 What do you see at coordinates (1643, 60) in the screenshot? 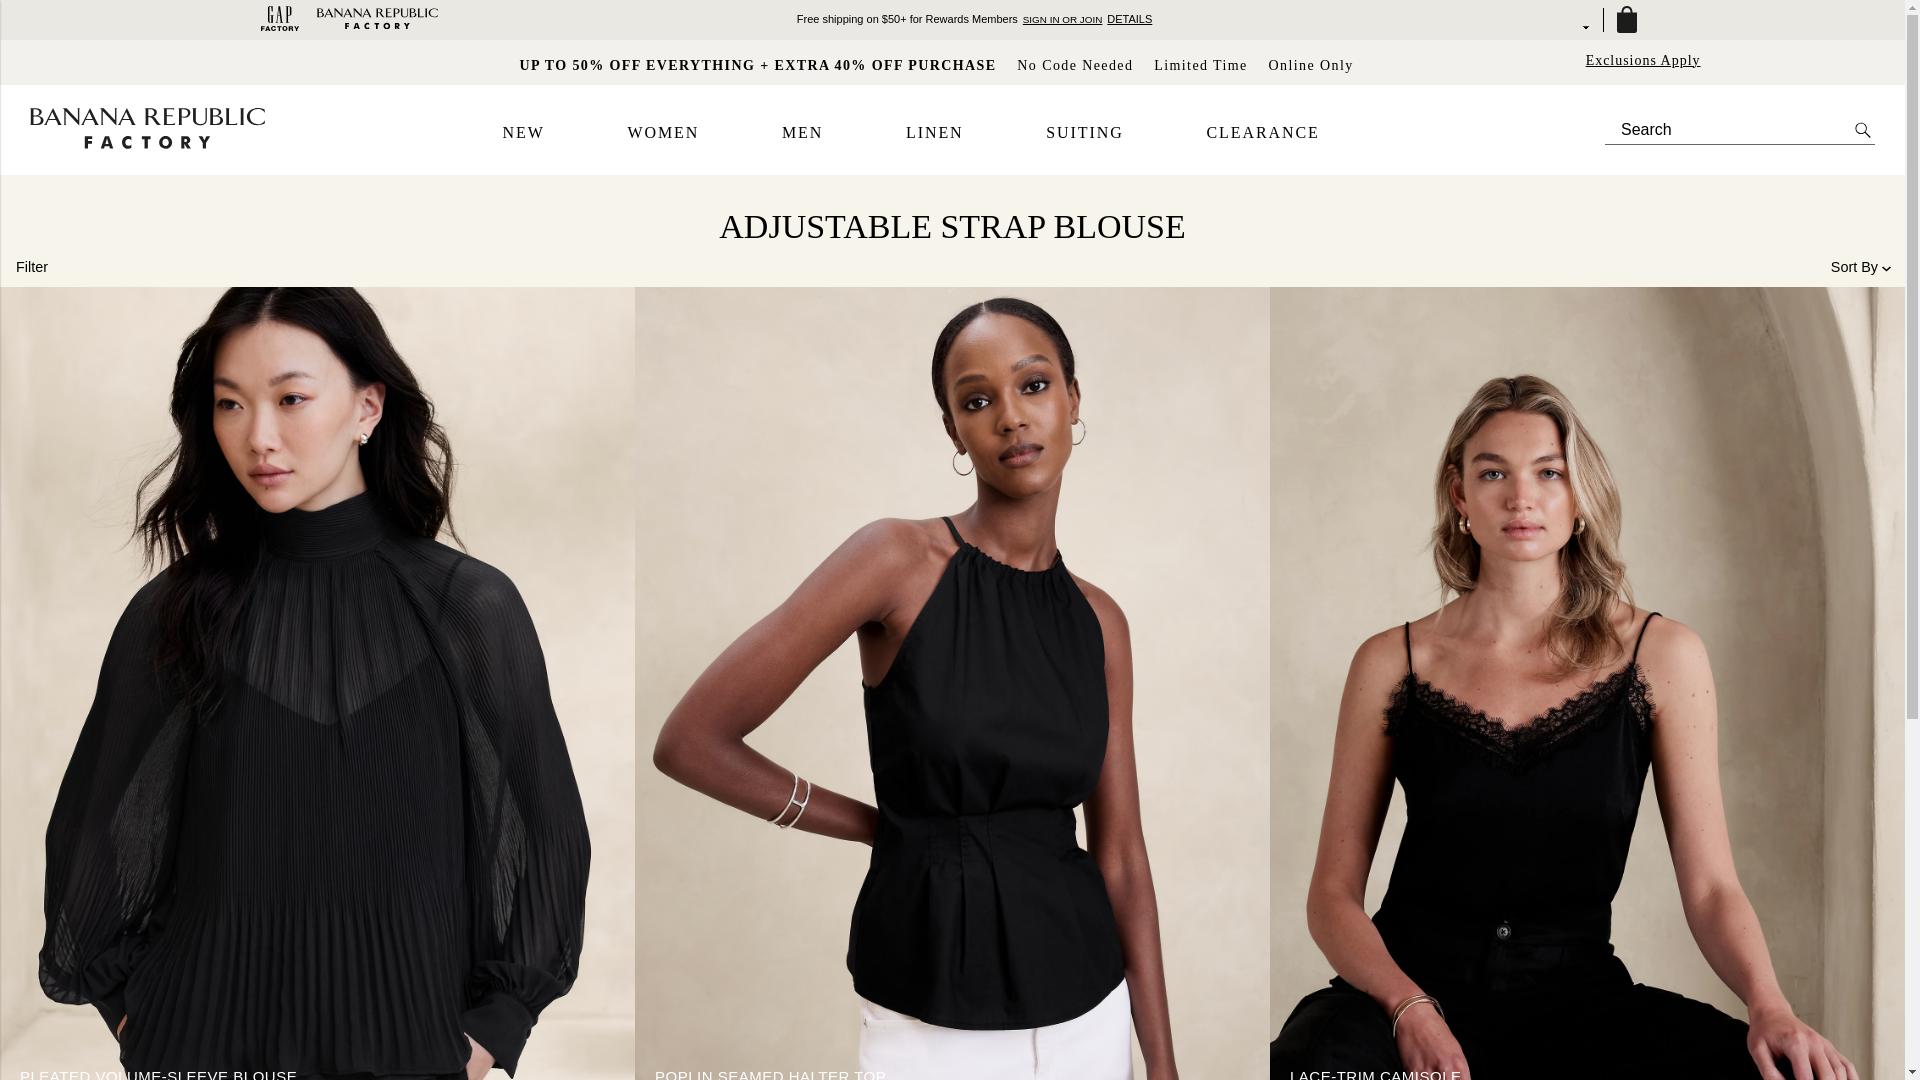
I see `Exclusions Apply` at bounding box center [1643, 60].